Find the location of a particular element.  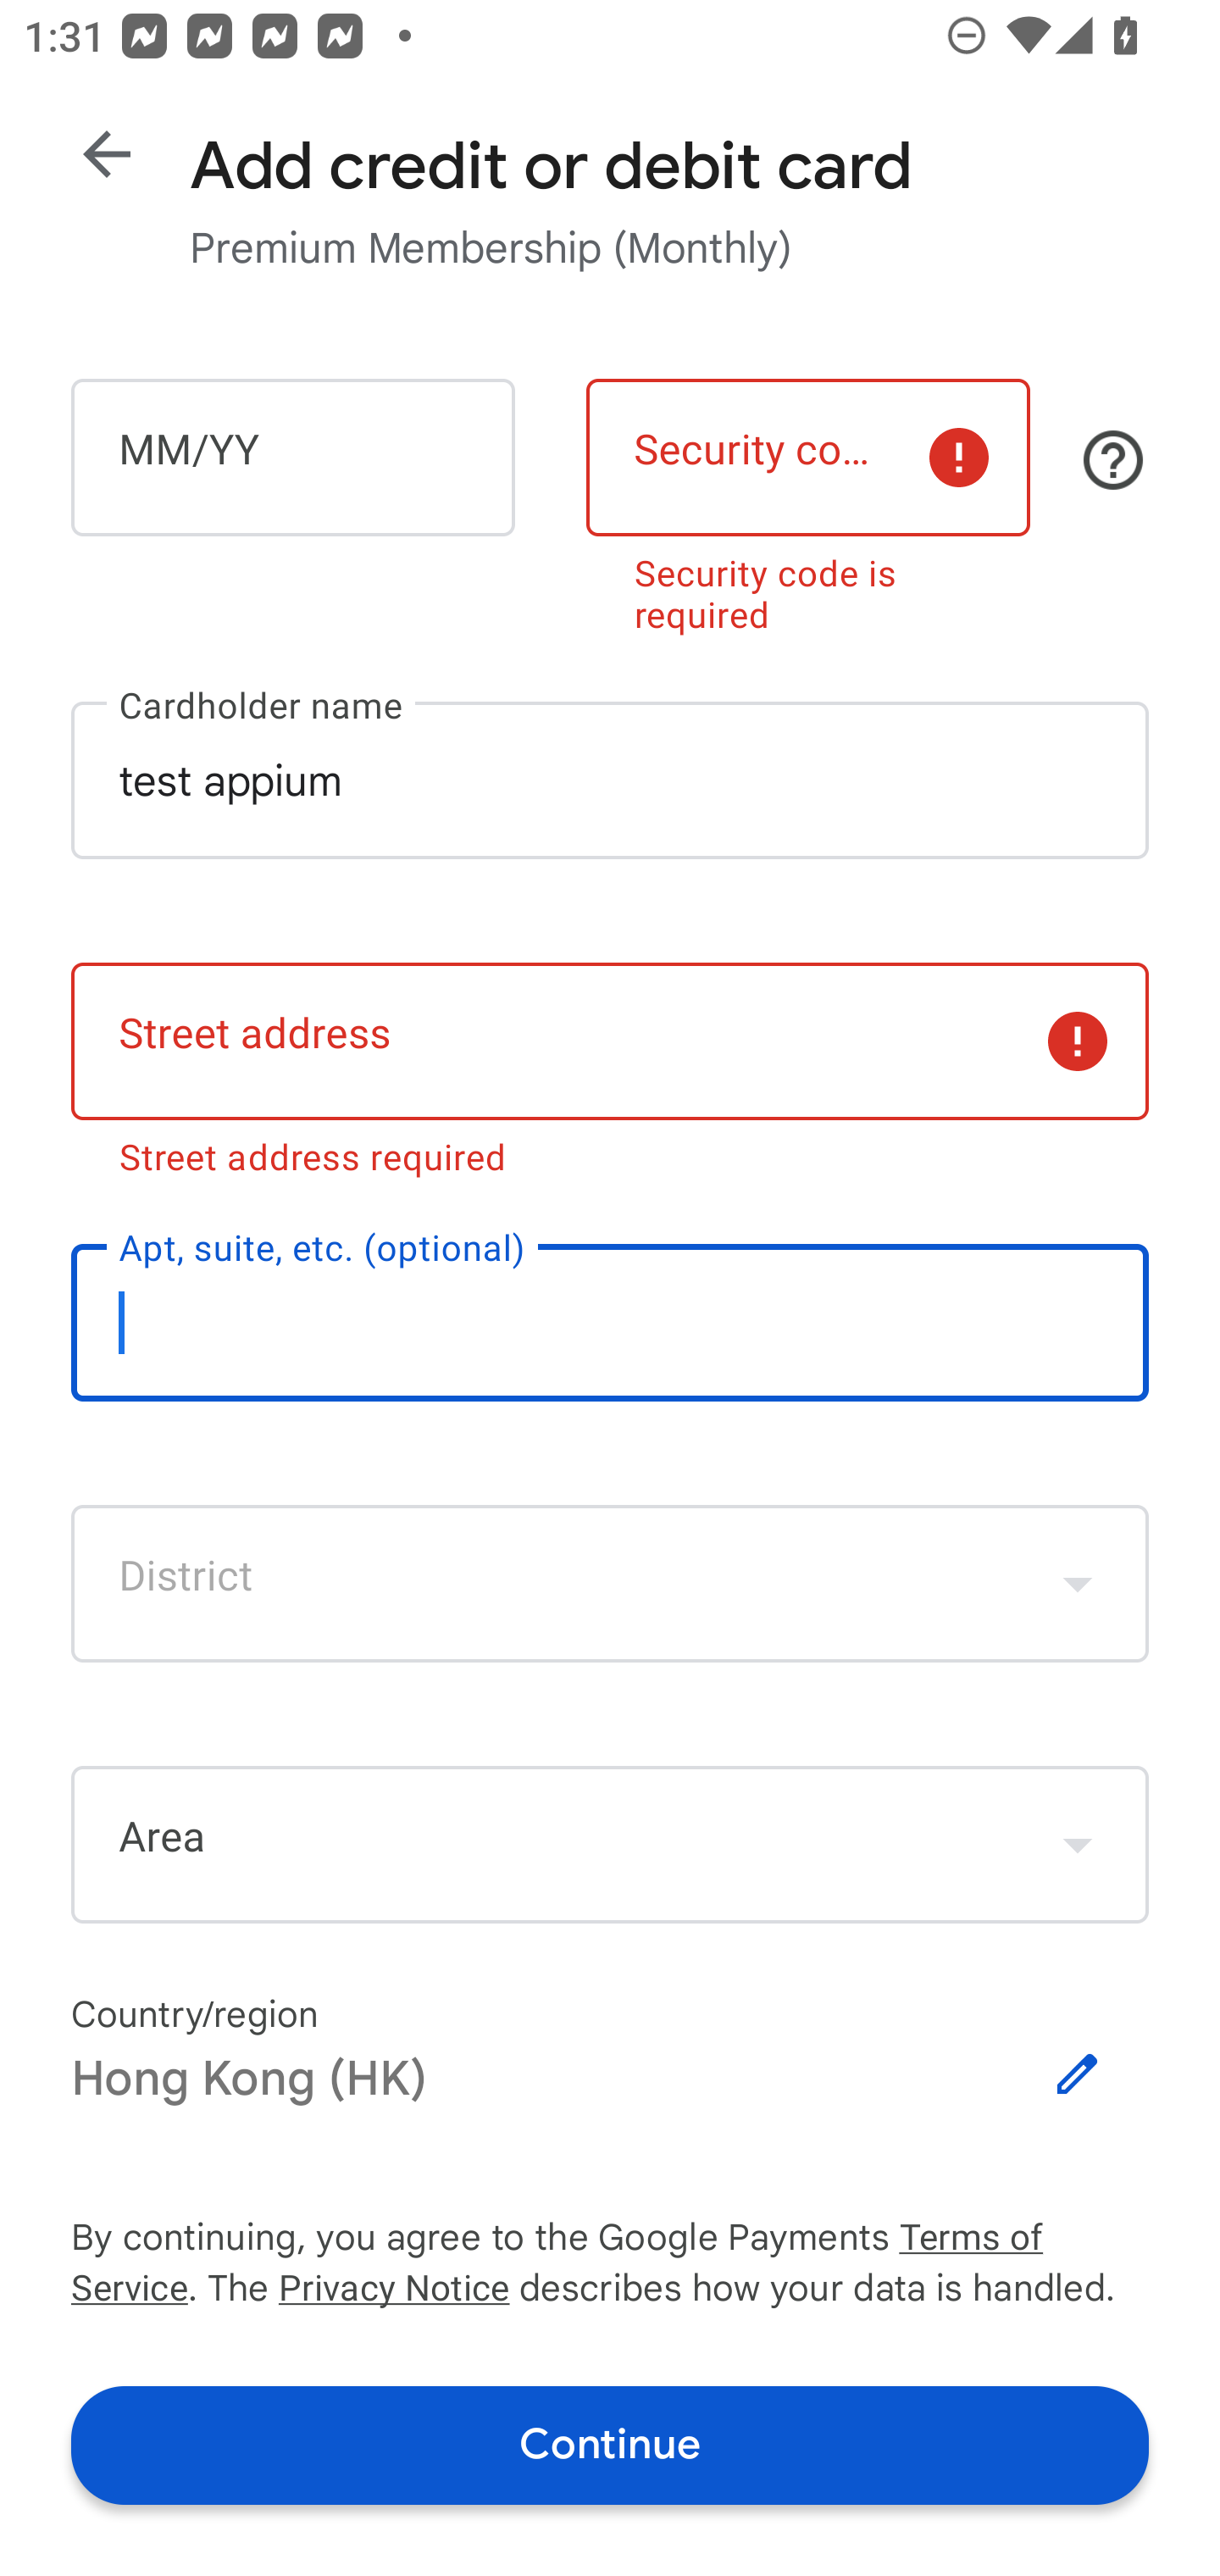

Security code is located at coordinates (808, 457).